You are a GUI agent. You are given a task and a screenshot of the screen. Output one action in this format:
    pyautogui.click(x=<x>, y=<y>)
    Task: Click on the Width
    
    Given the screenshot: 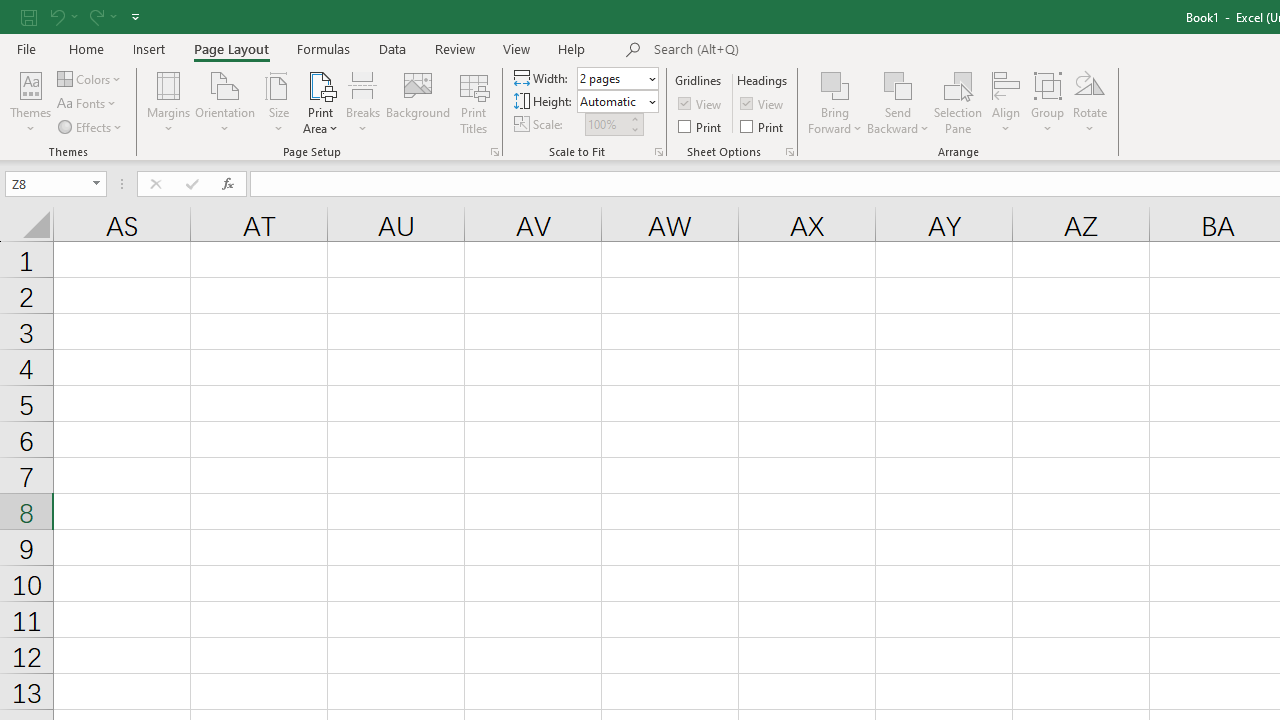 What is the action you would take?
    pyautogui.click(x=612, y=78)
    